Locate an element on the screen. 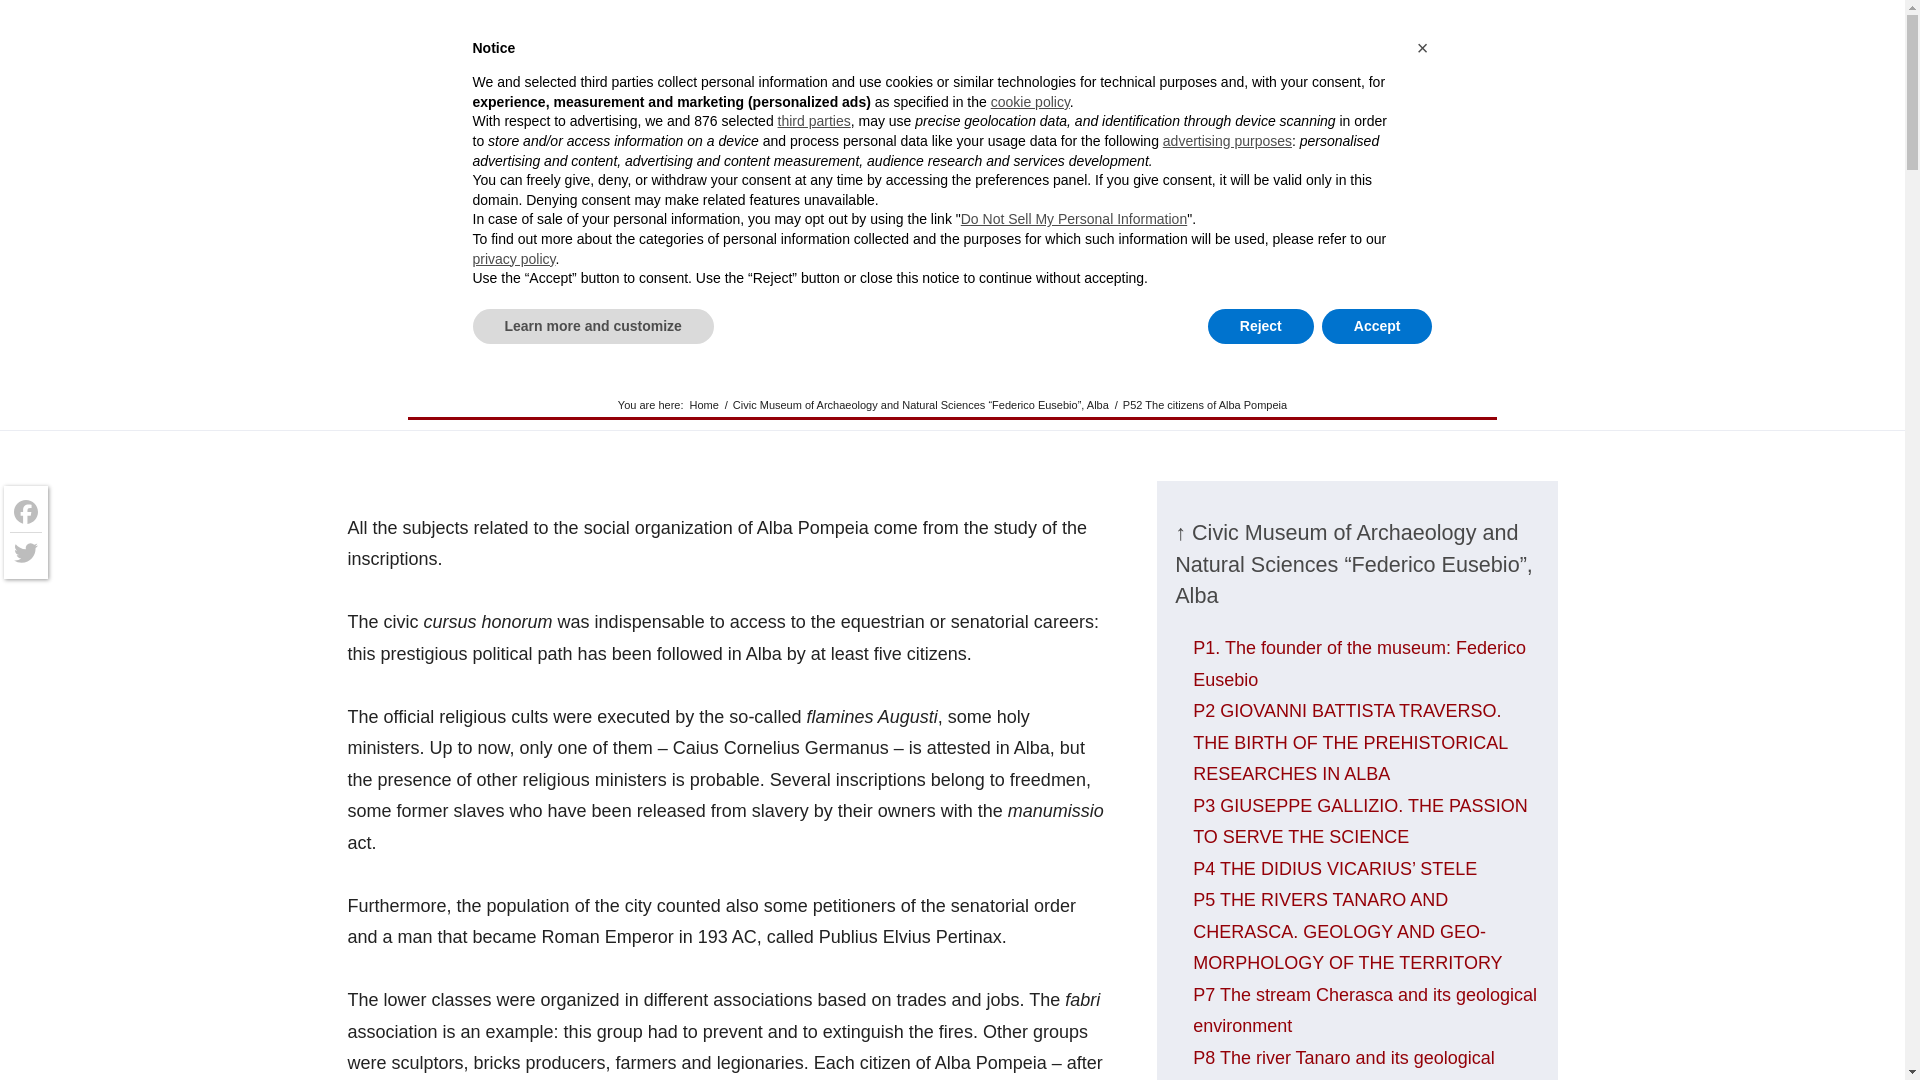  P8 The river Tanaro and its geological environment is located at coordinates (1344, 1064).